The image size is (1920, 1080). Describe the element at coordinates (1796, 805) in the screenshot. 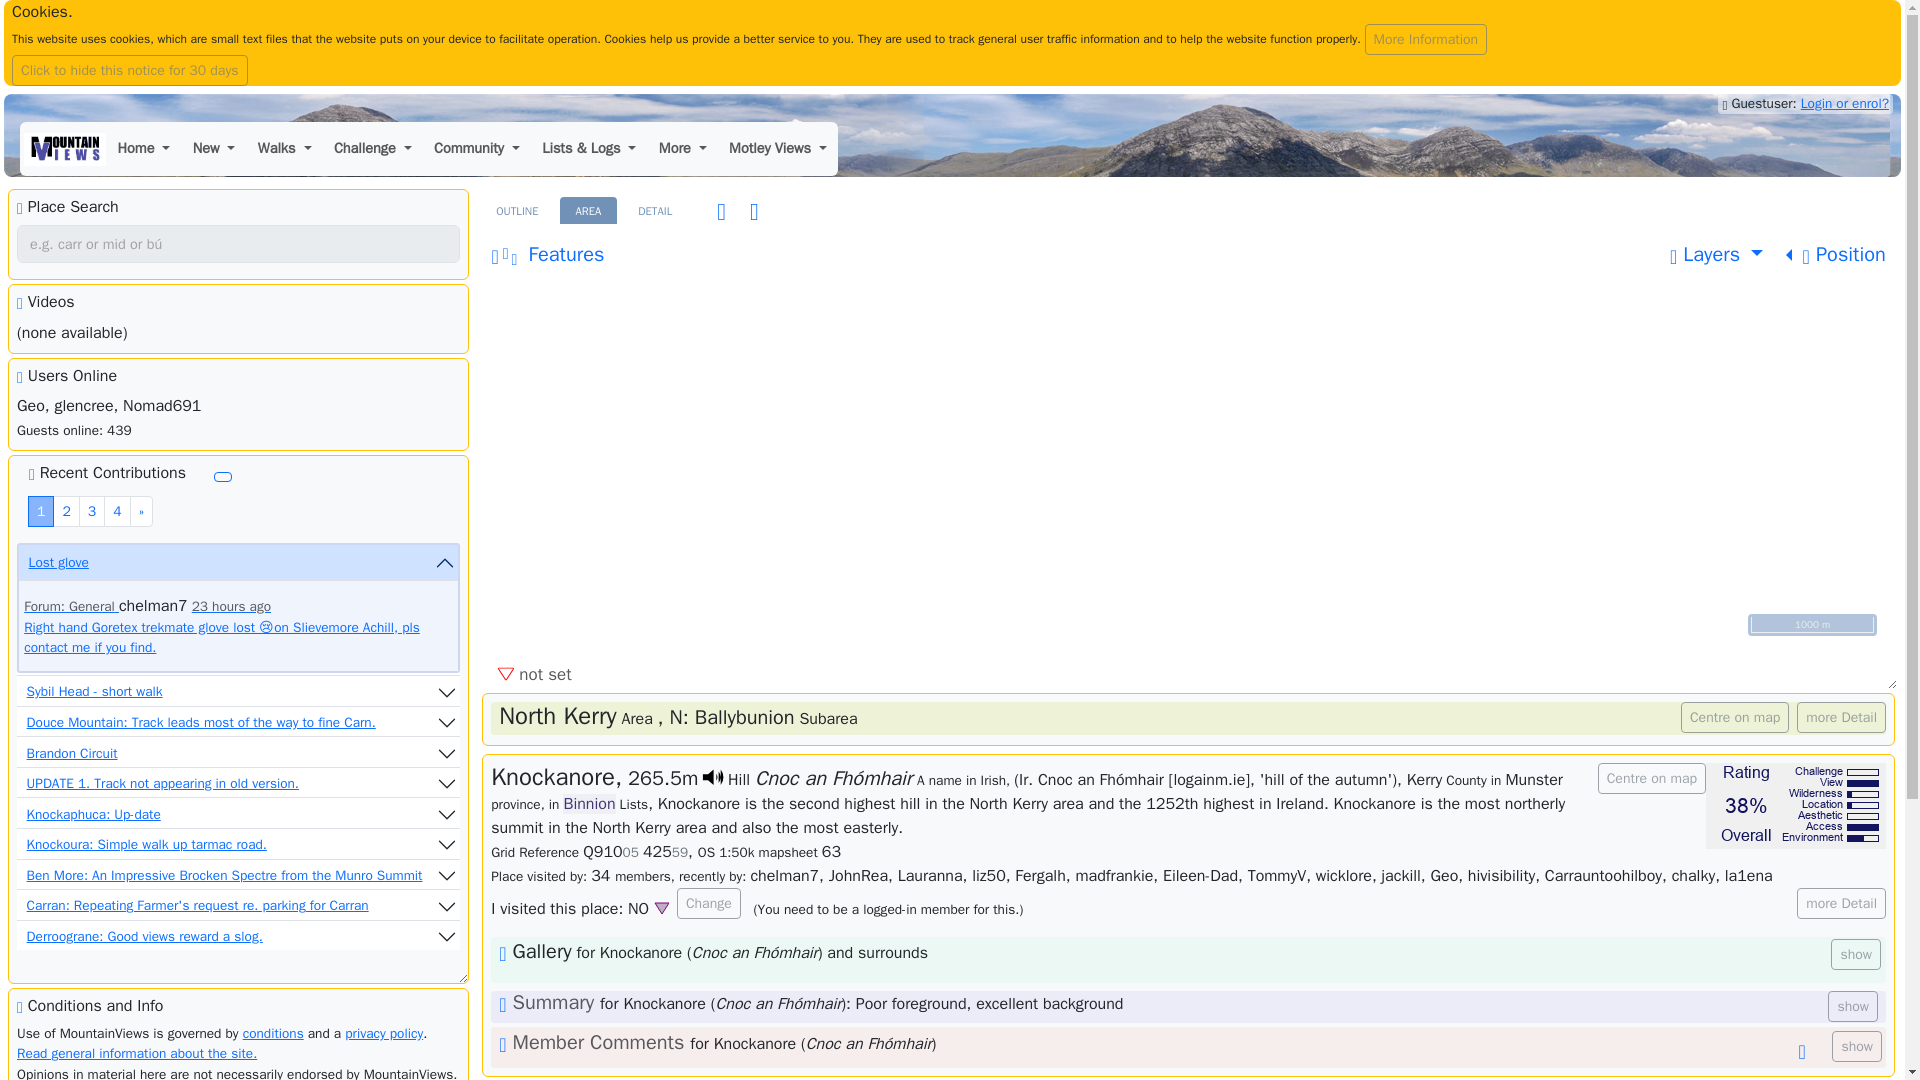

I see `Click here to rate this place` at that location.